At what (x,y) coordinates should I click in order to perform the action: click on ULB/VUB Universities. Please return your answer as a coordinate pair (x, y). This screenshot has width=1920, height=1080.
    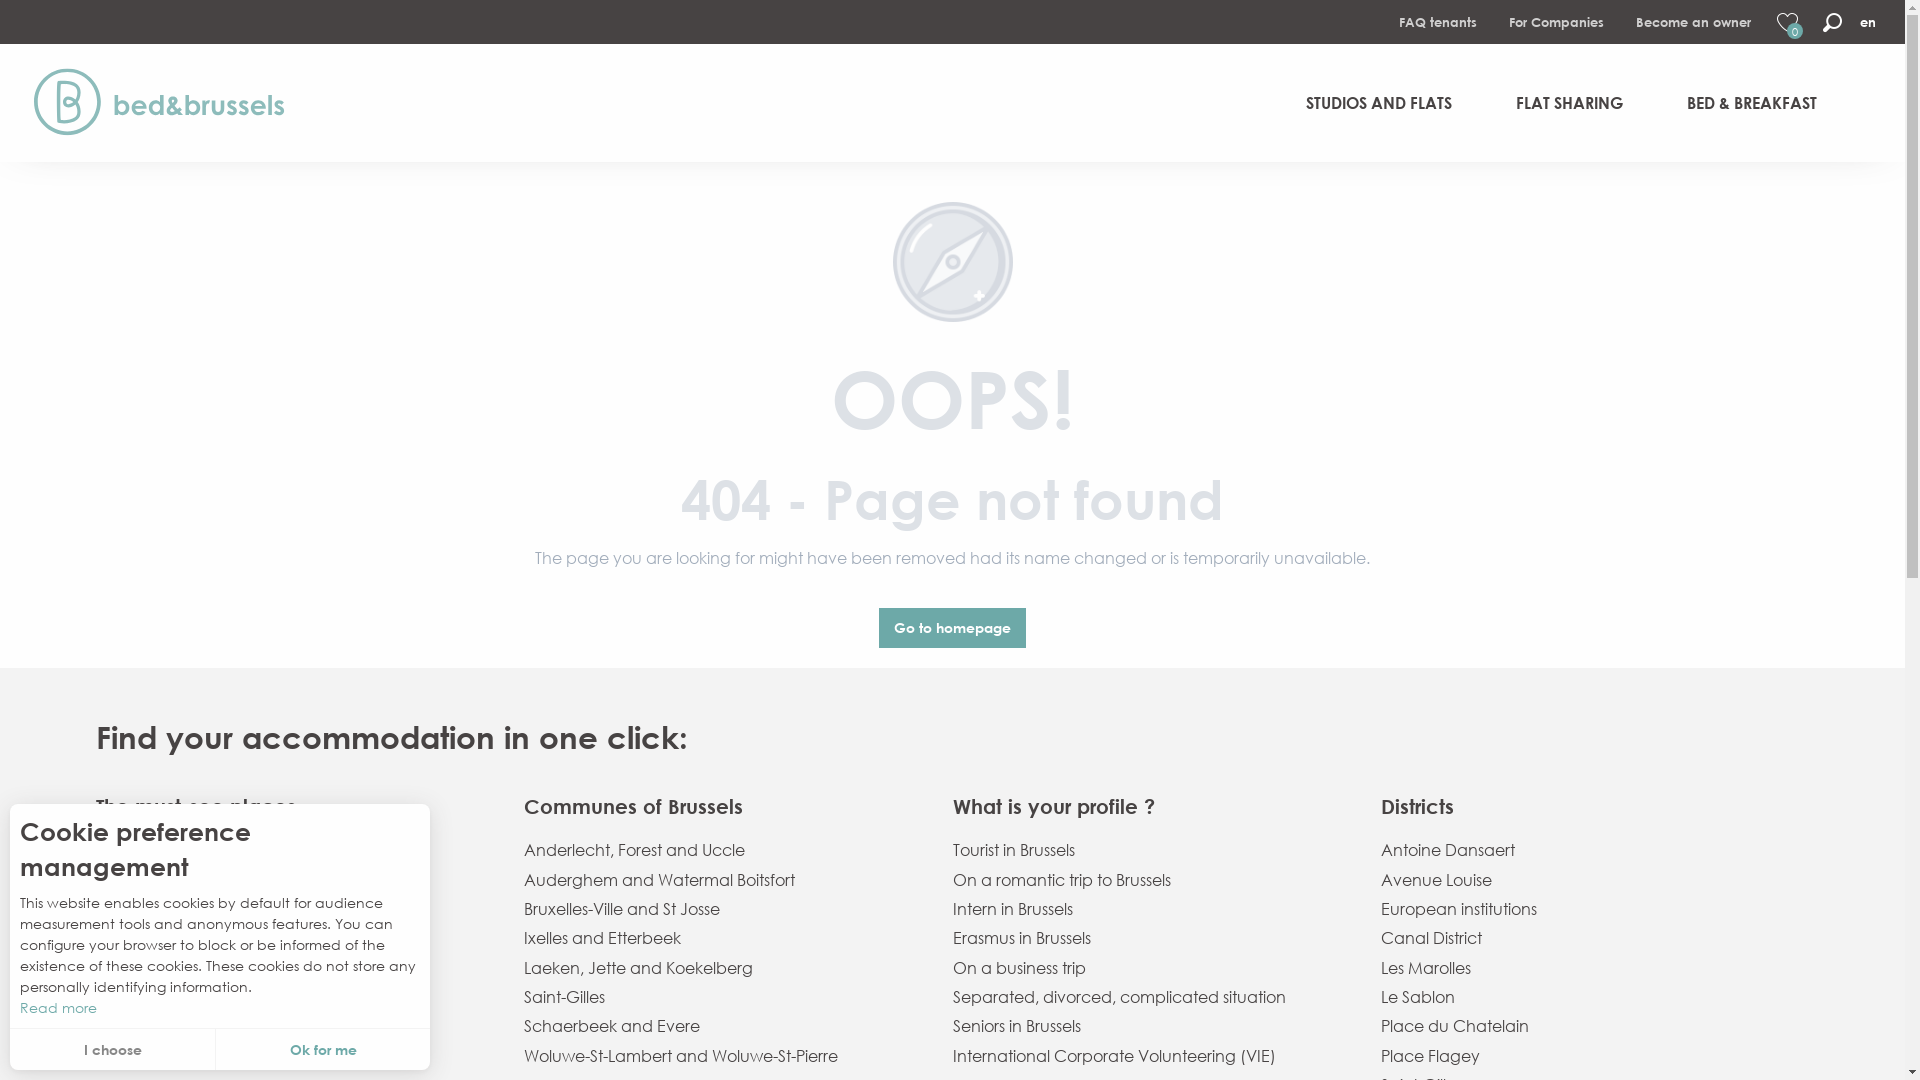
    Looking at the image, I should click on (294, 1056).